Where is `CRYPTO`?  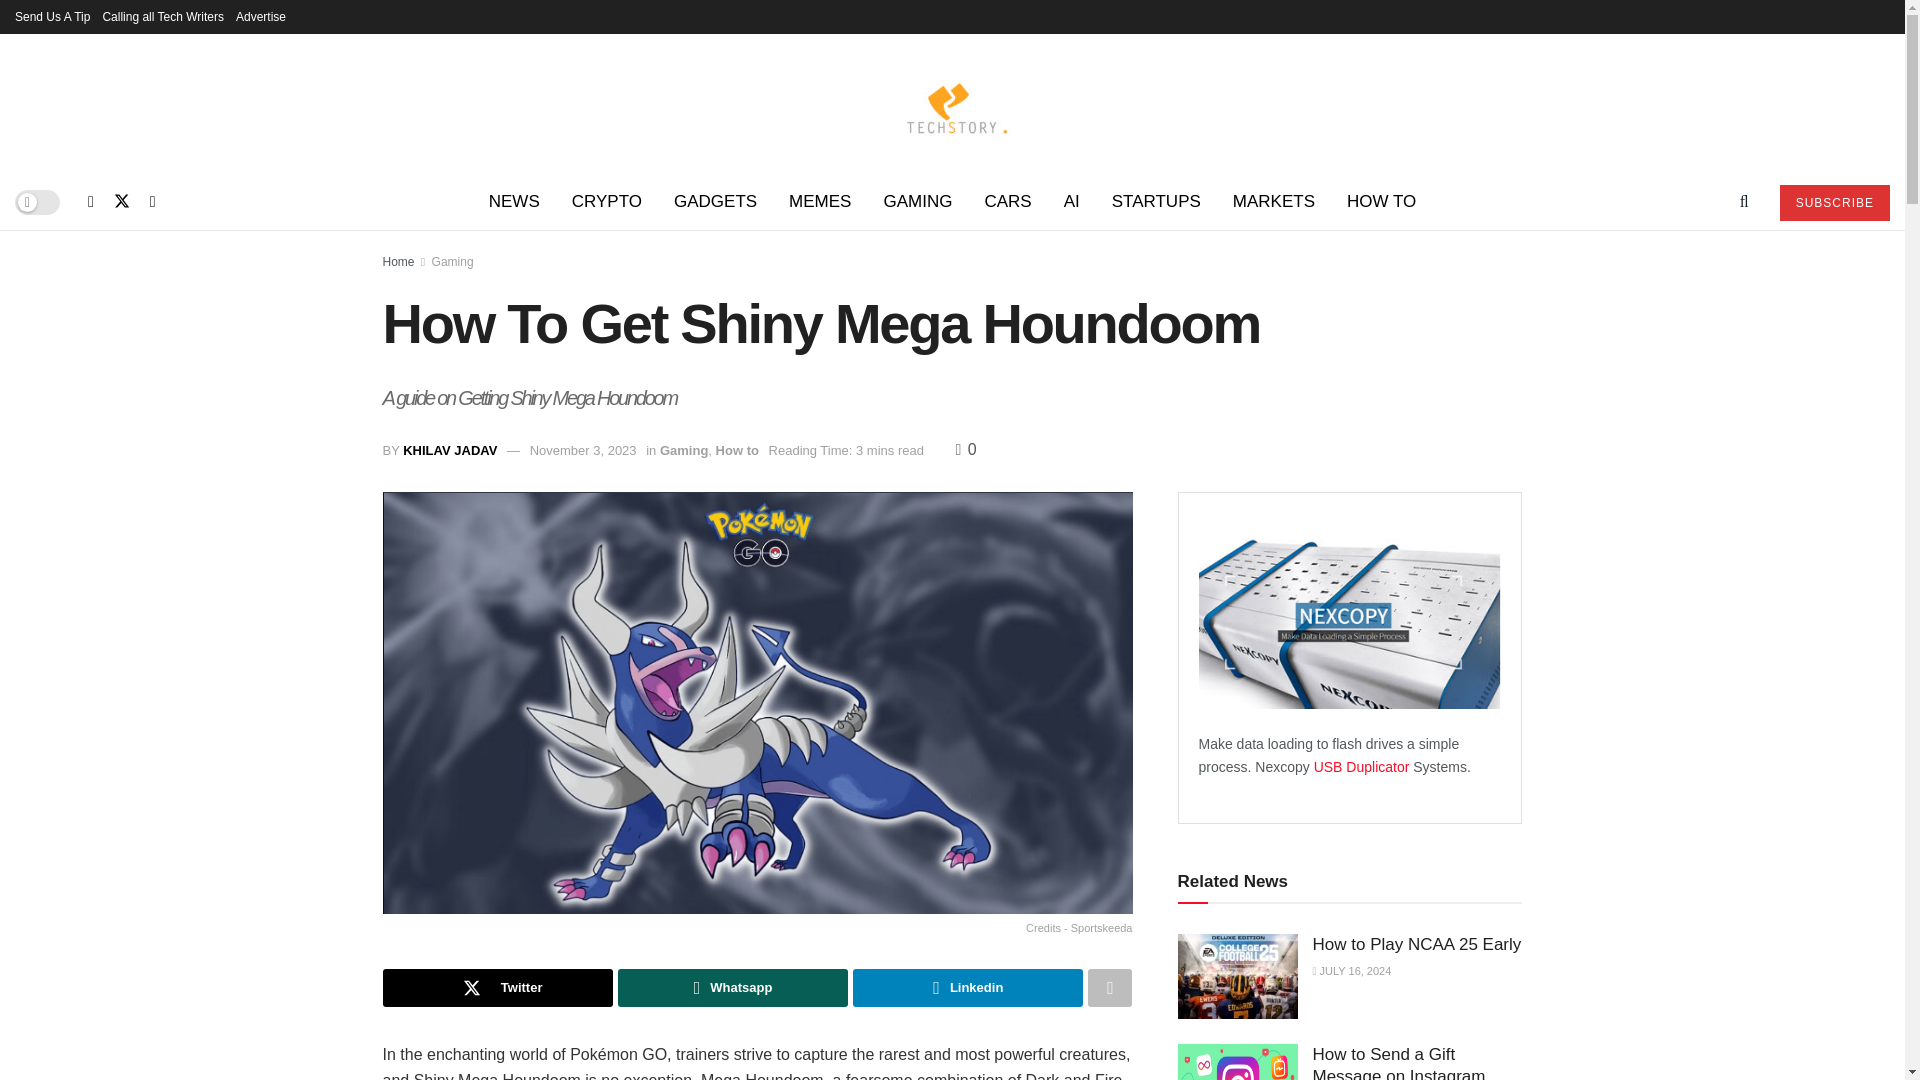 CRYPTO is located at coordinates (607, 202).